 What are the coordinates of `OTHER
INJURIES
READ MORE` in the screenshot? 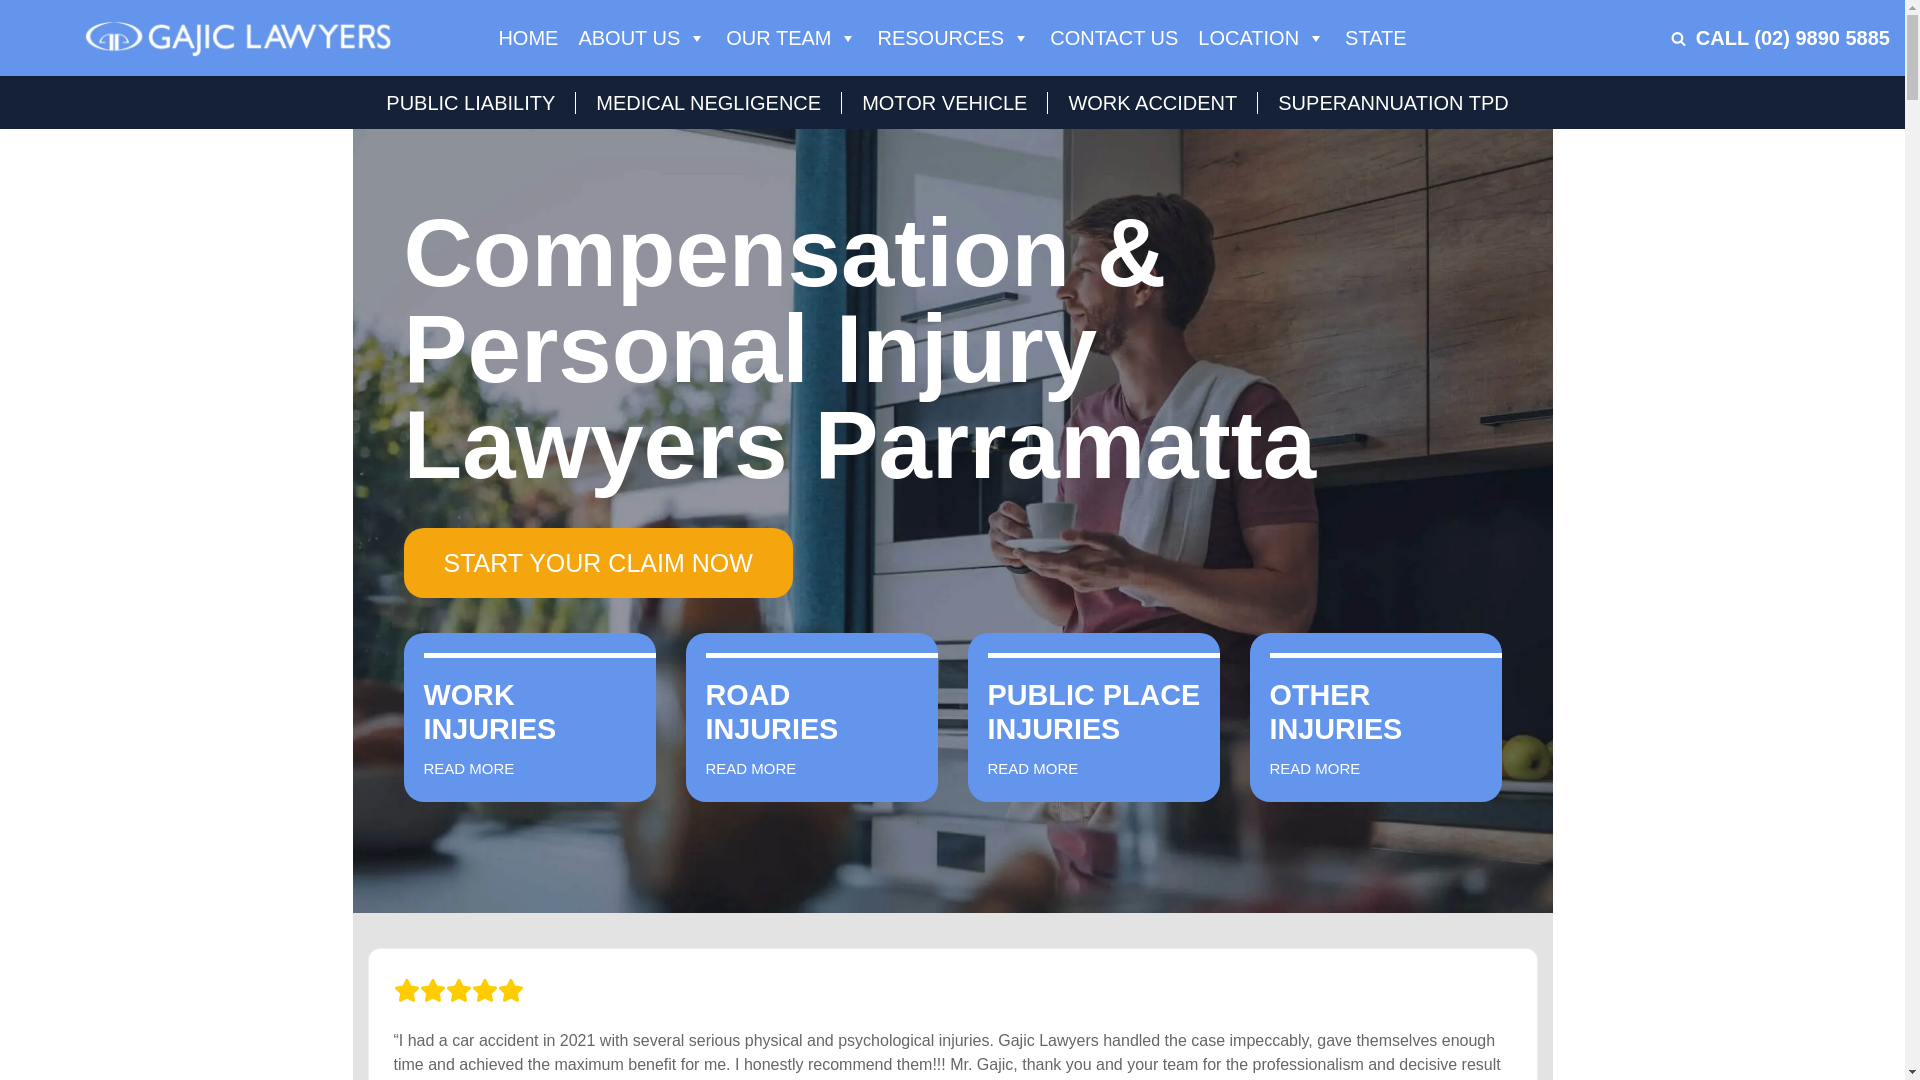 It's located at (1376, 718).